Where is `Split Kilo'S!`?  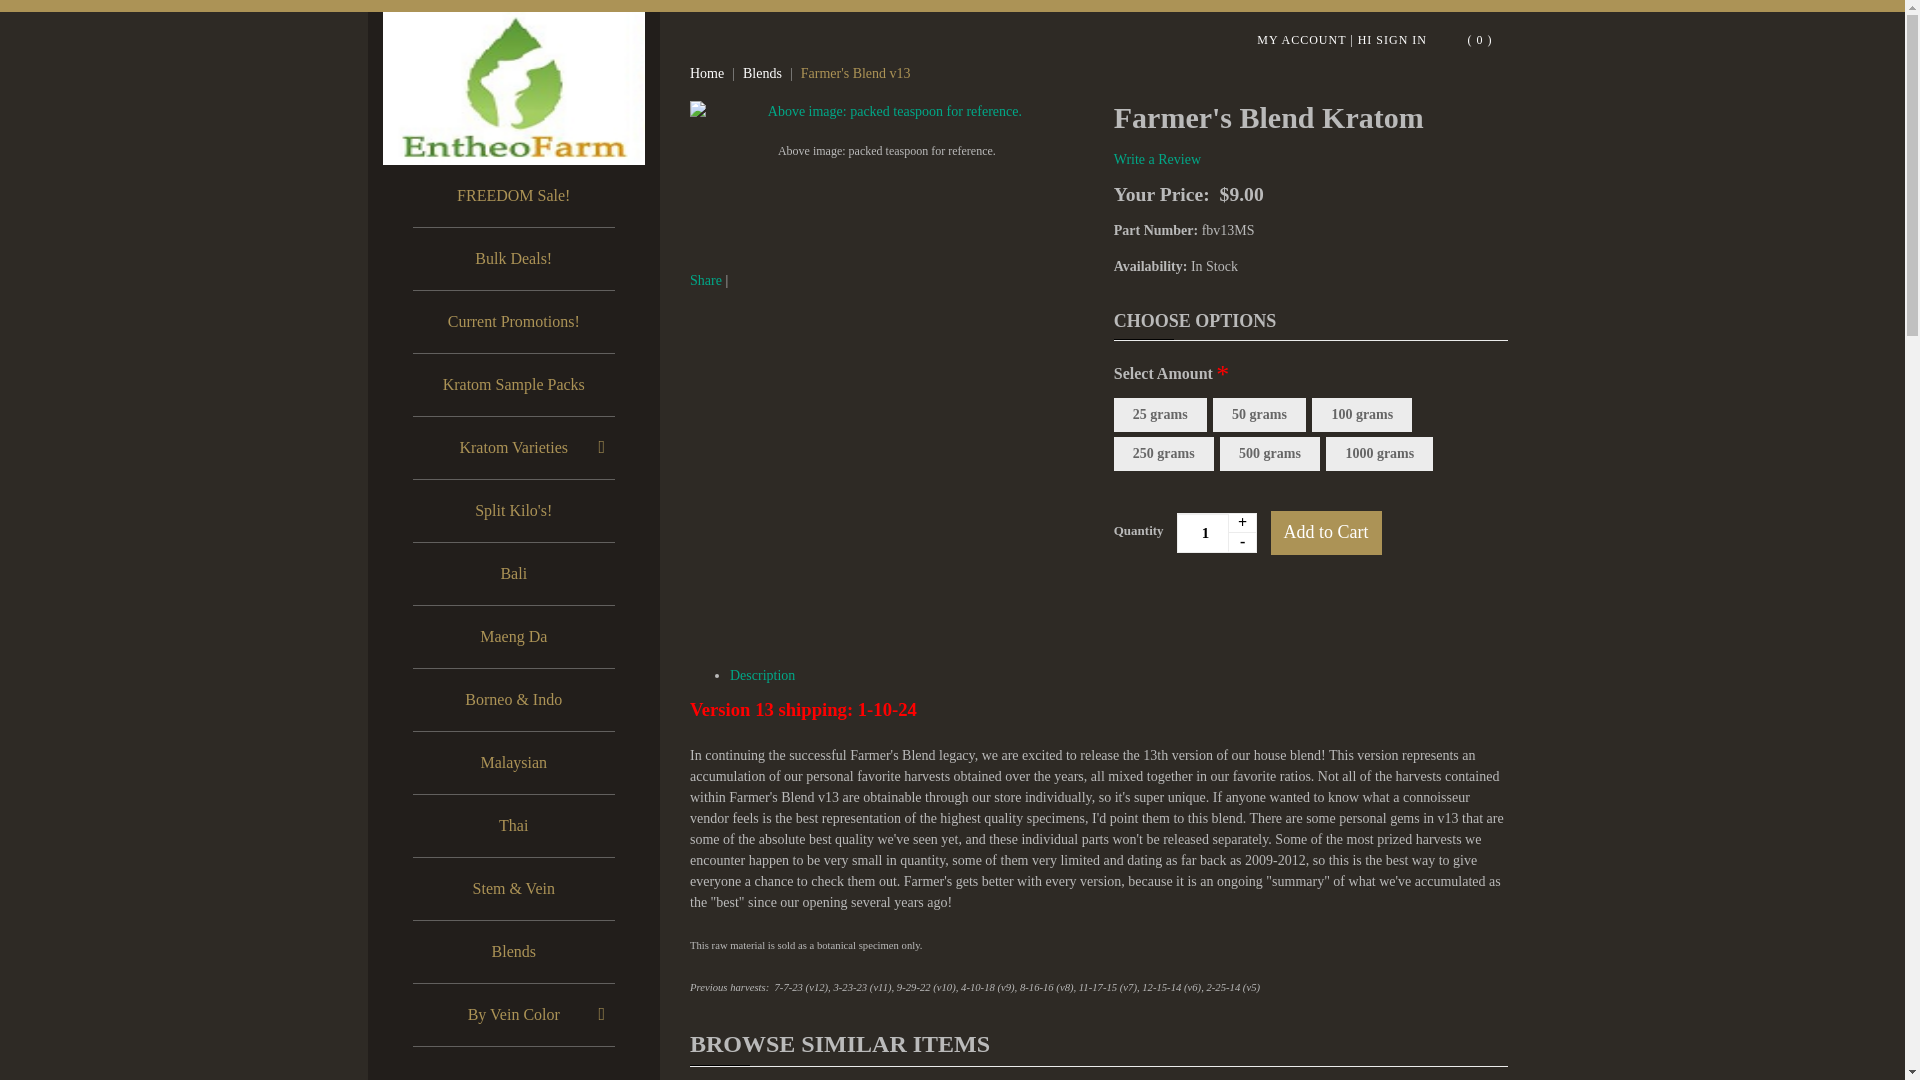 Split Kilo'S! is located at coordinates (513, 510).